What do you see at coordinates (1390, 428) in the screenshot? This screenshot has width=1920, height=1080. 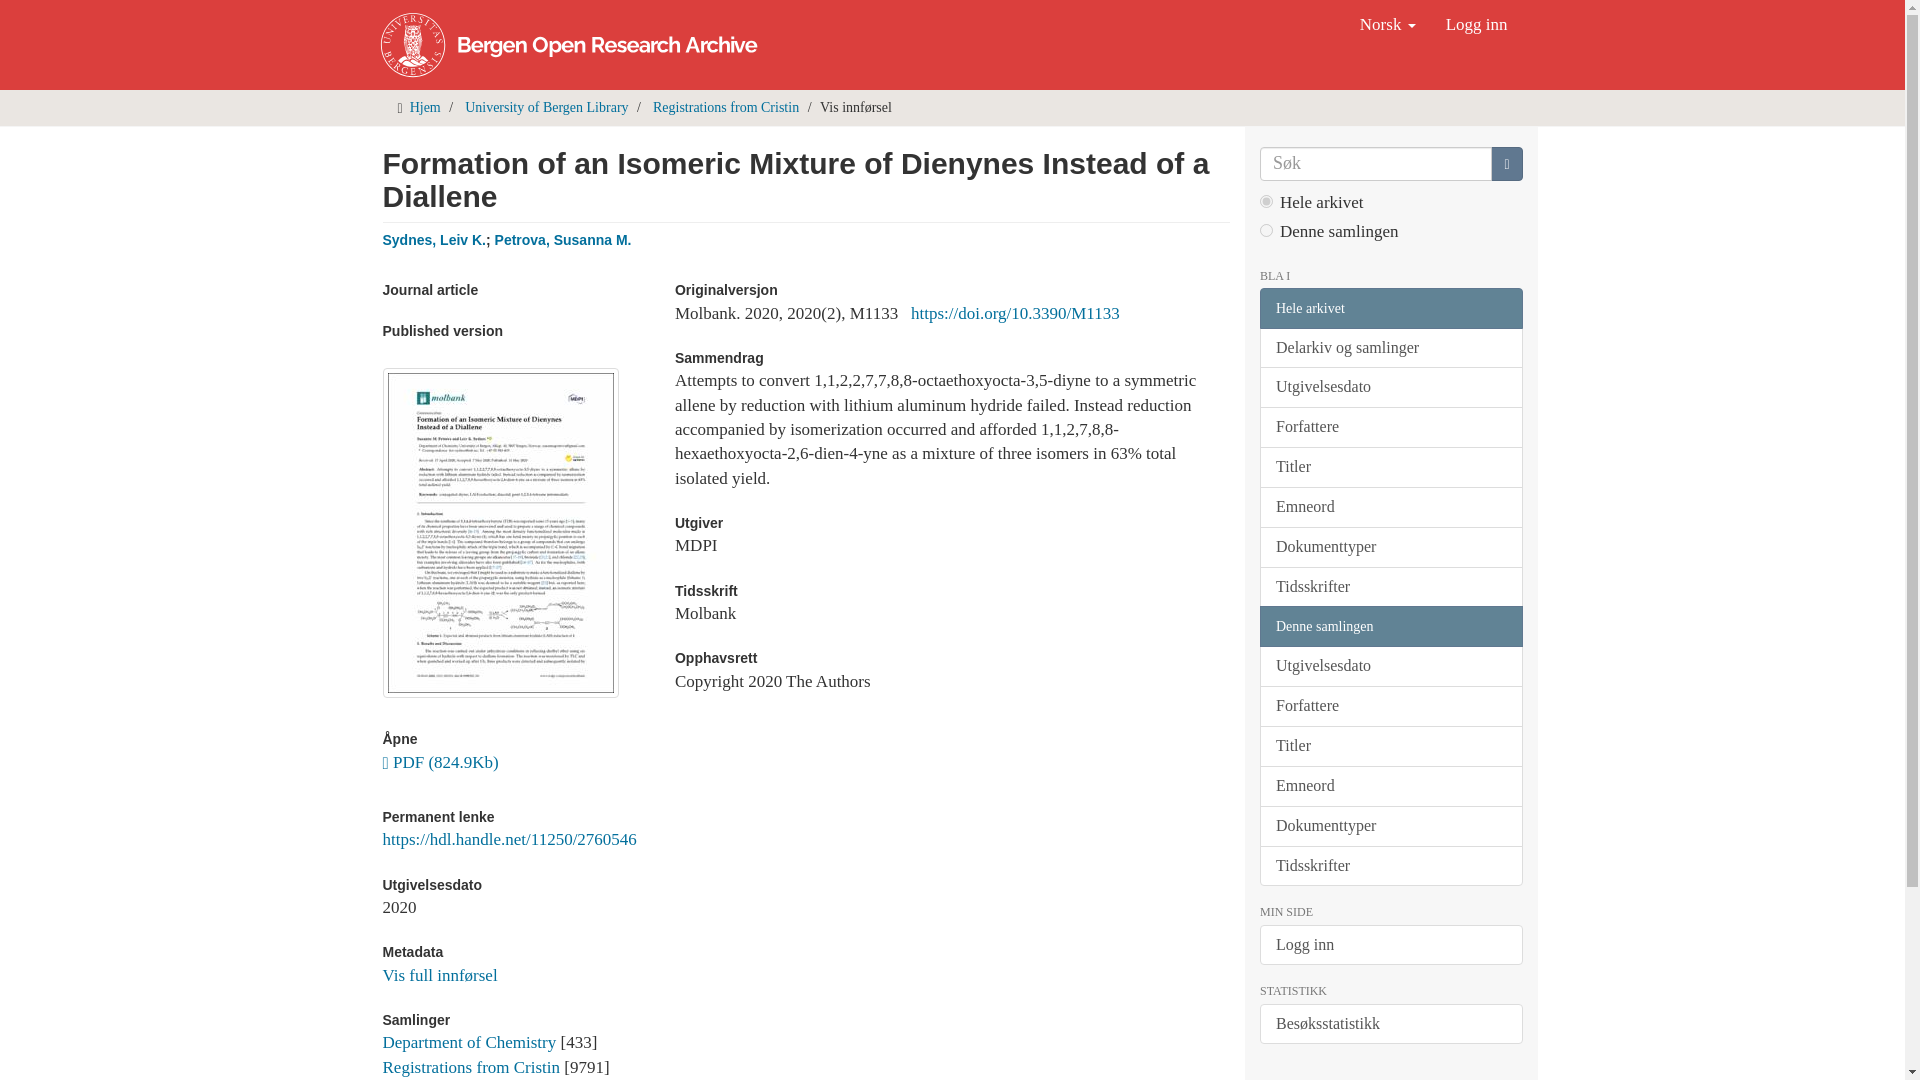 I see `Forfattere` at bounding box center [1390, 428].